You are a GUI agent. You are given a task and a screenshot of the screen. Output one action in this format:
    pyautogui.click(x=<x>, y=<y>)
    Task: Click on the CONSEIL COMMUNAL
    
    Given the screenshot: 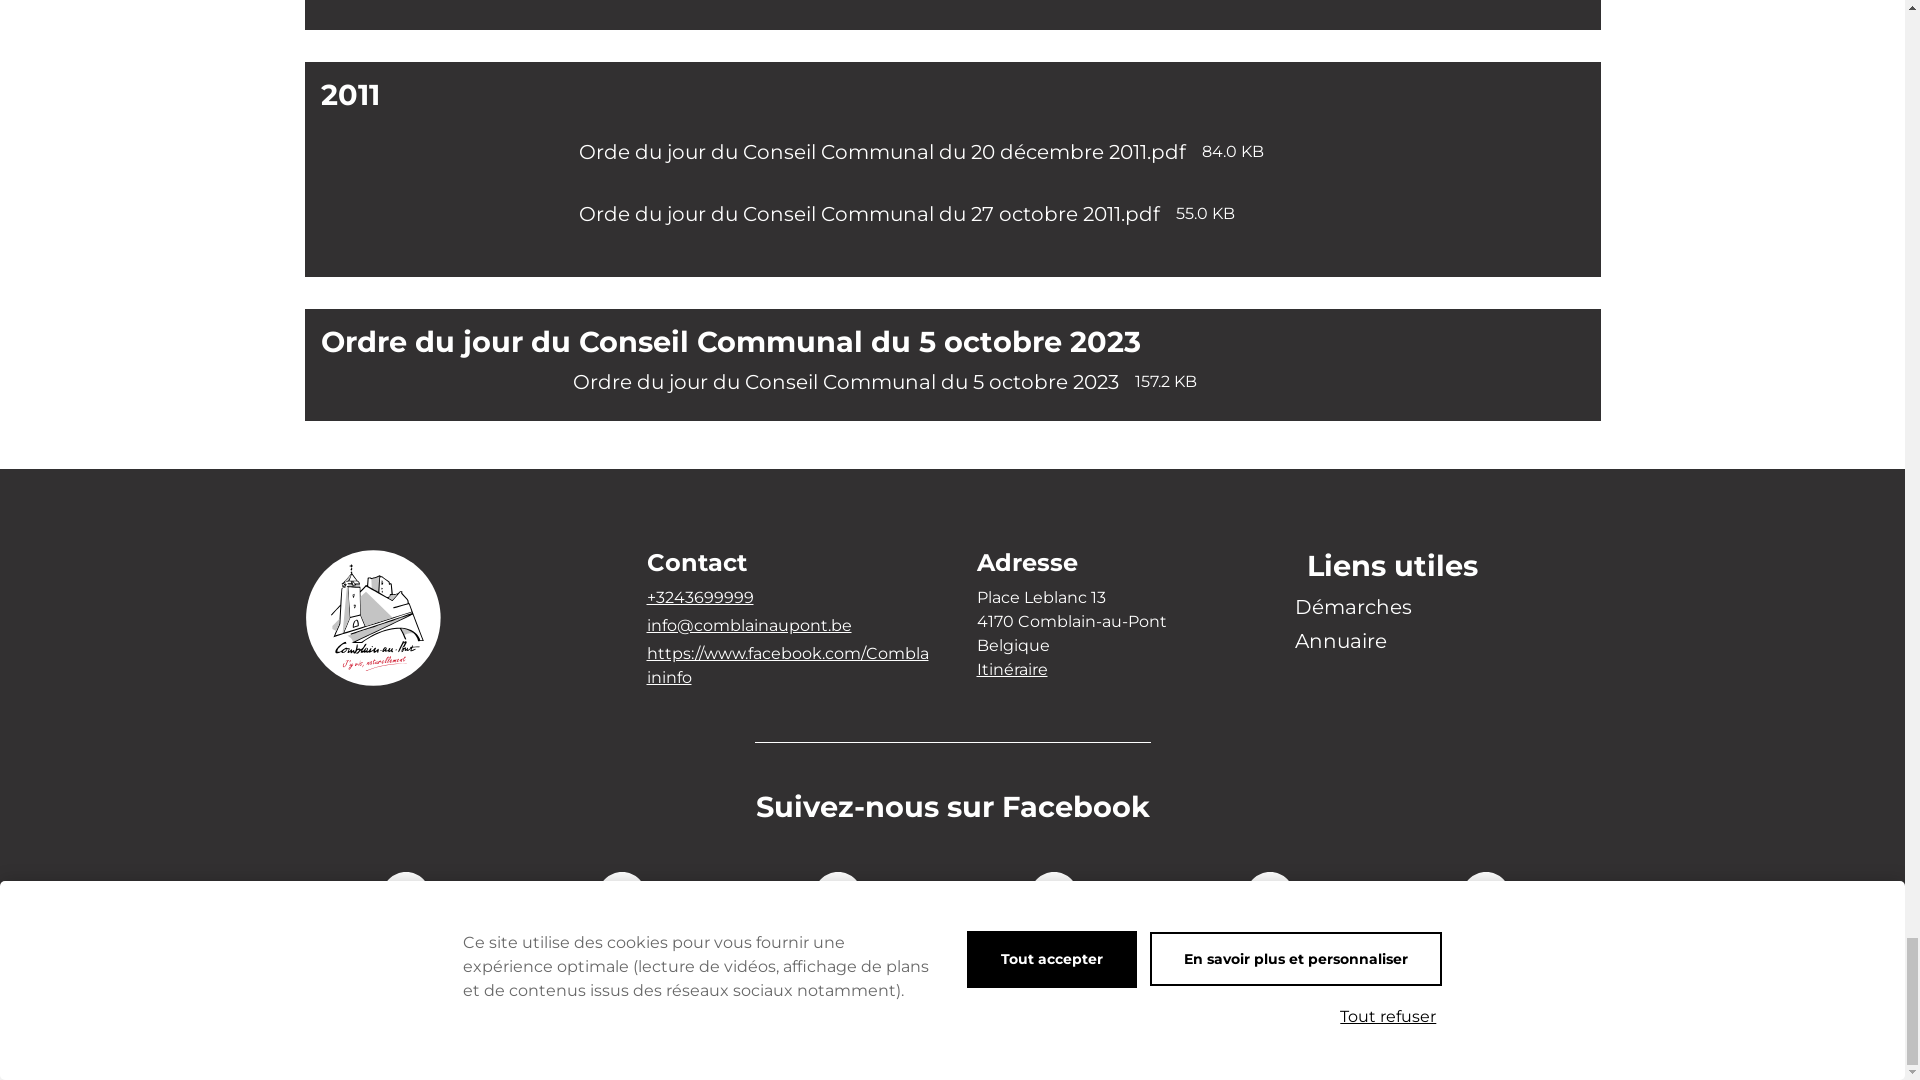 What is the action you would take?
    pyautogui.click(x=470, y=293)
    